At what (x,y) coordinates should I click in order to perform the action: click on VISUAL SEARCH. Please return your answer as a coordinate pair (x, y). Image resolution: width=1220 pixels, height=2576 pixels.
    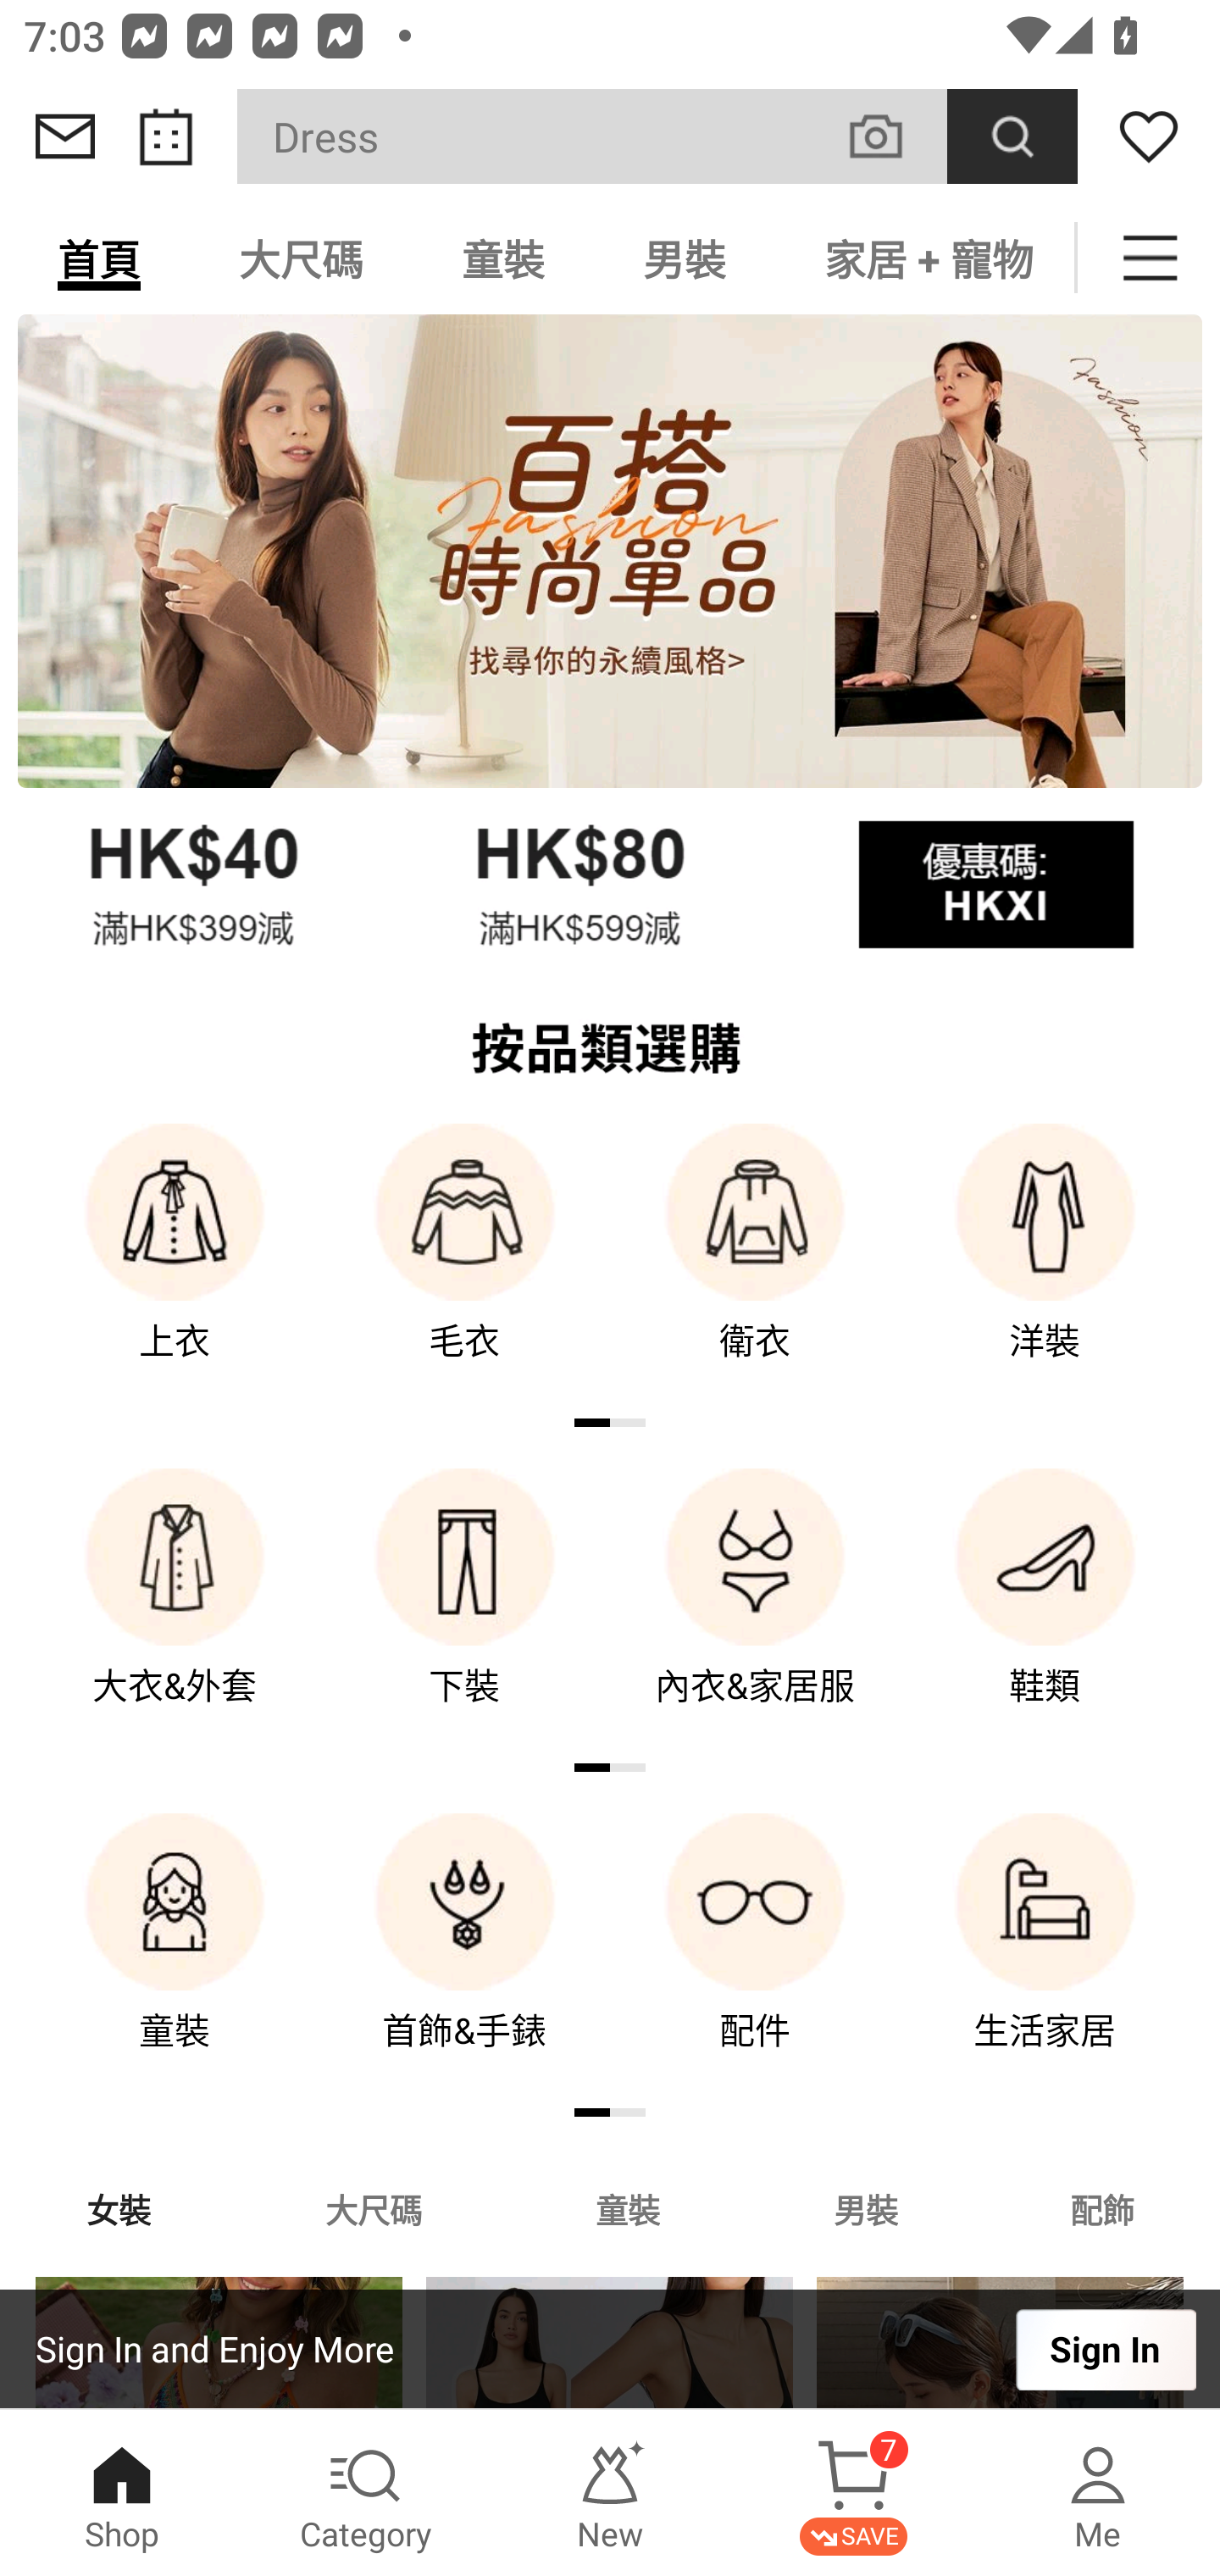
    Looking at the image, I should click on (893, 136).